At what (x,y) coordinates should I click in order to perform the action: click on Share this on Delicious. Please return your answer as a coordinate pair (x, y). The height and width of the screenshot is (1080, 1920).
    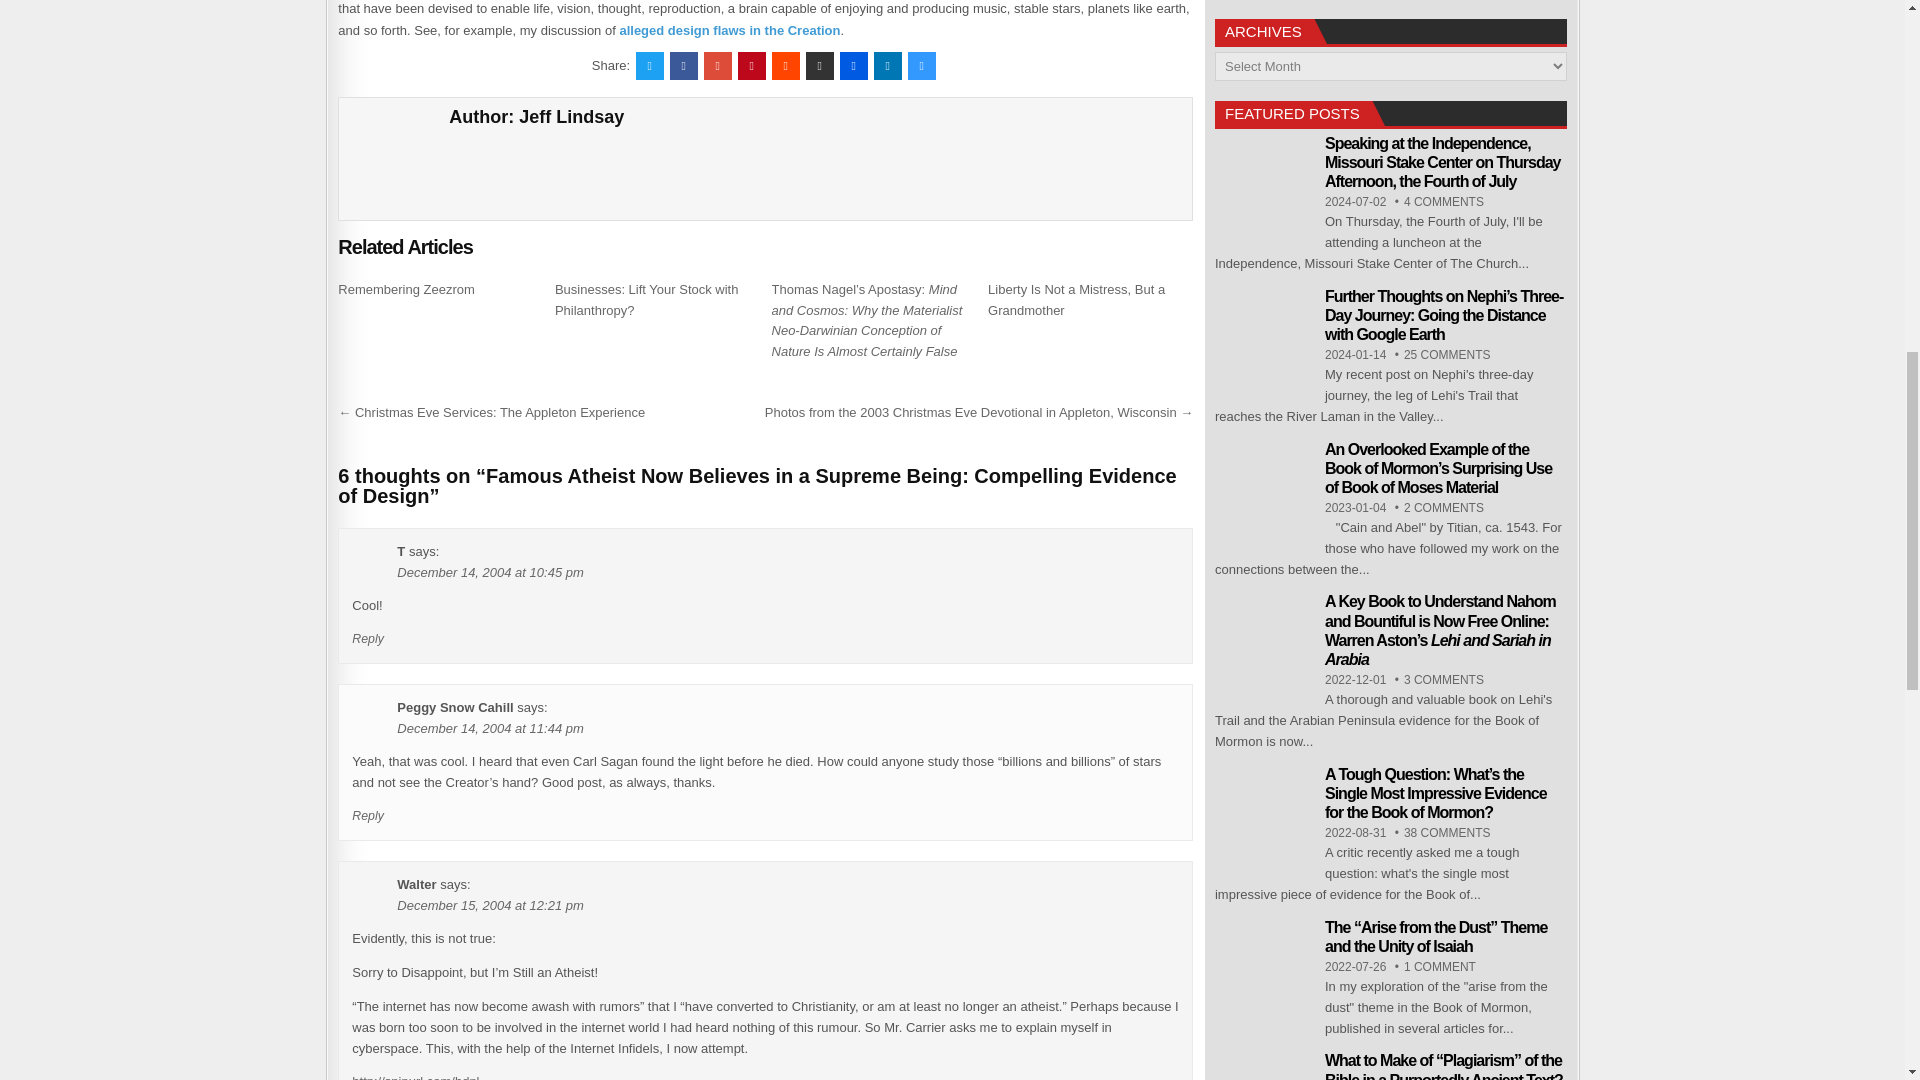
    Looking at the image, I should click on (922, 65).